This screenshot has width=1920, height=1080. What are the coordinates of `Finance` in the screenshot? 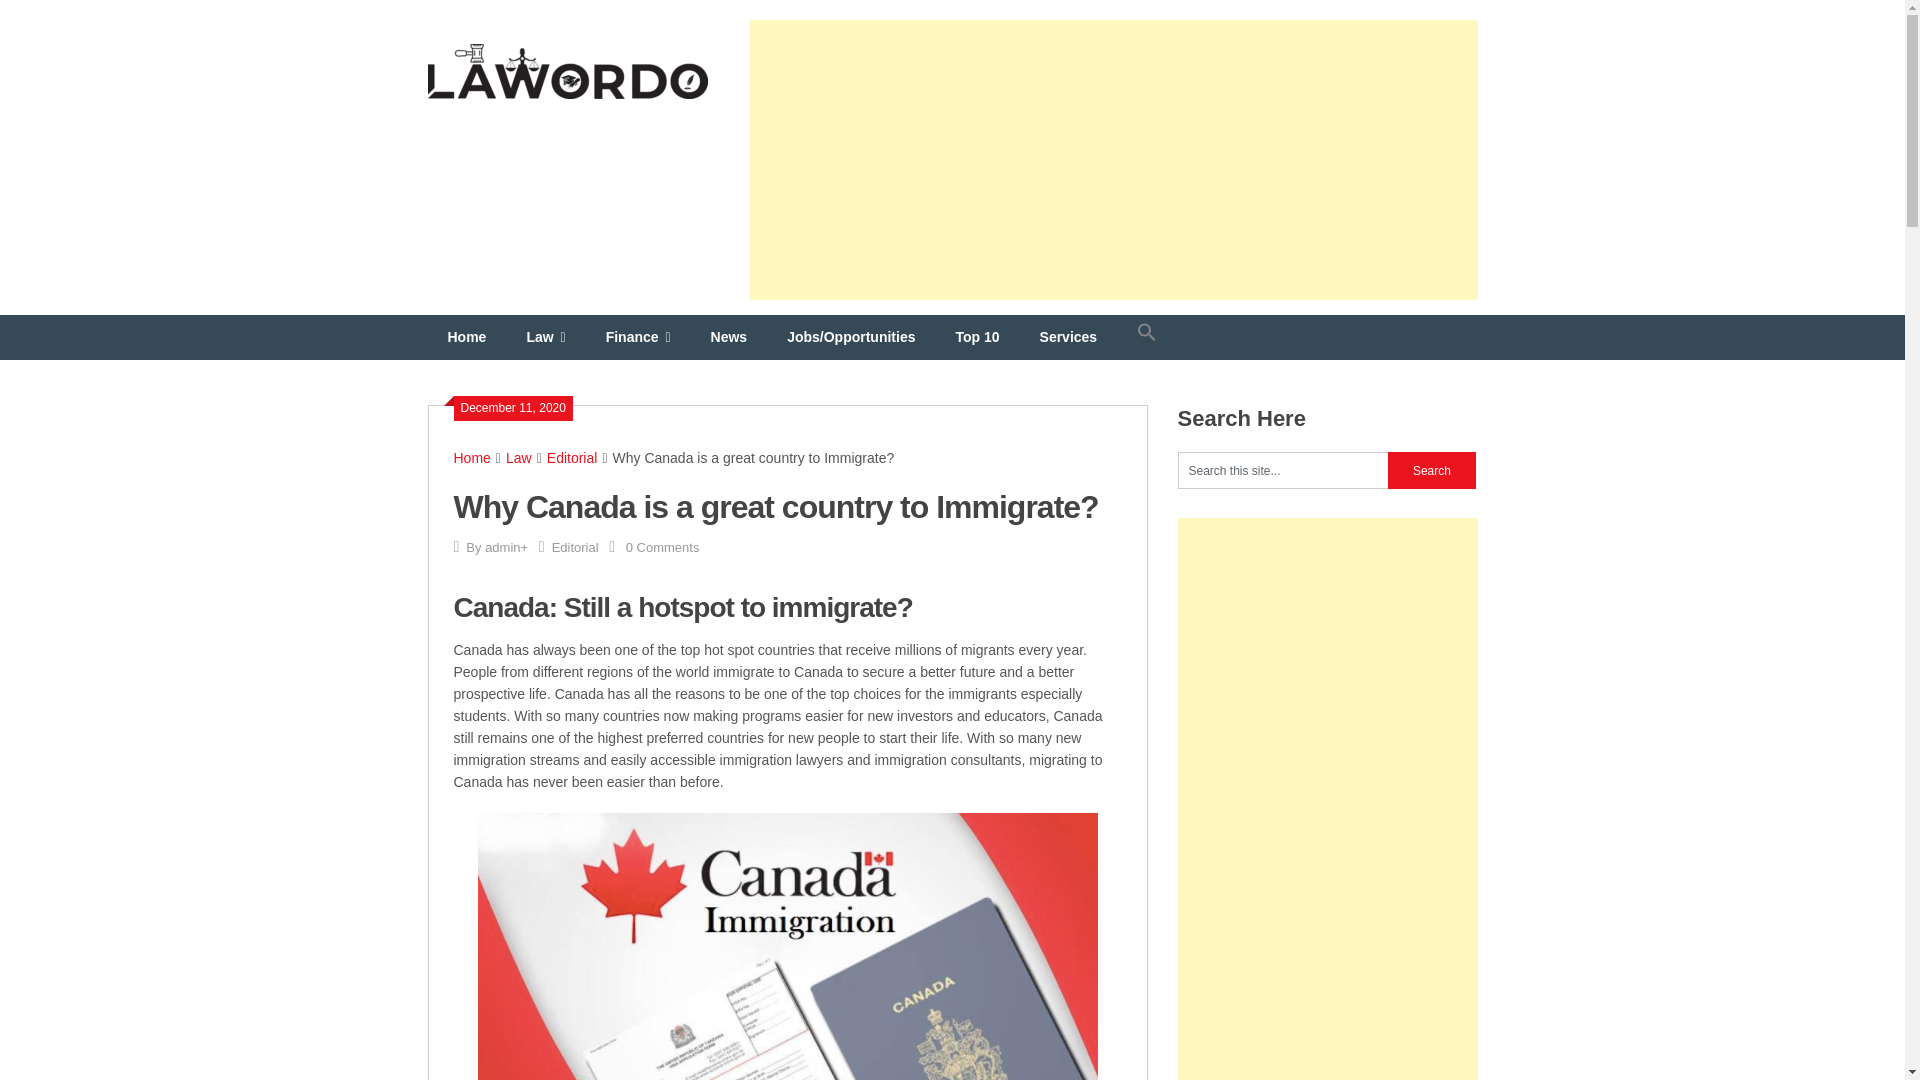 It's located at (638, 337).